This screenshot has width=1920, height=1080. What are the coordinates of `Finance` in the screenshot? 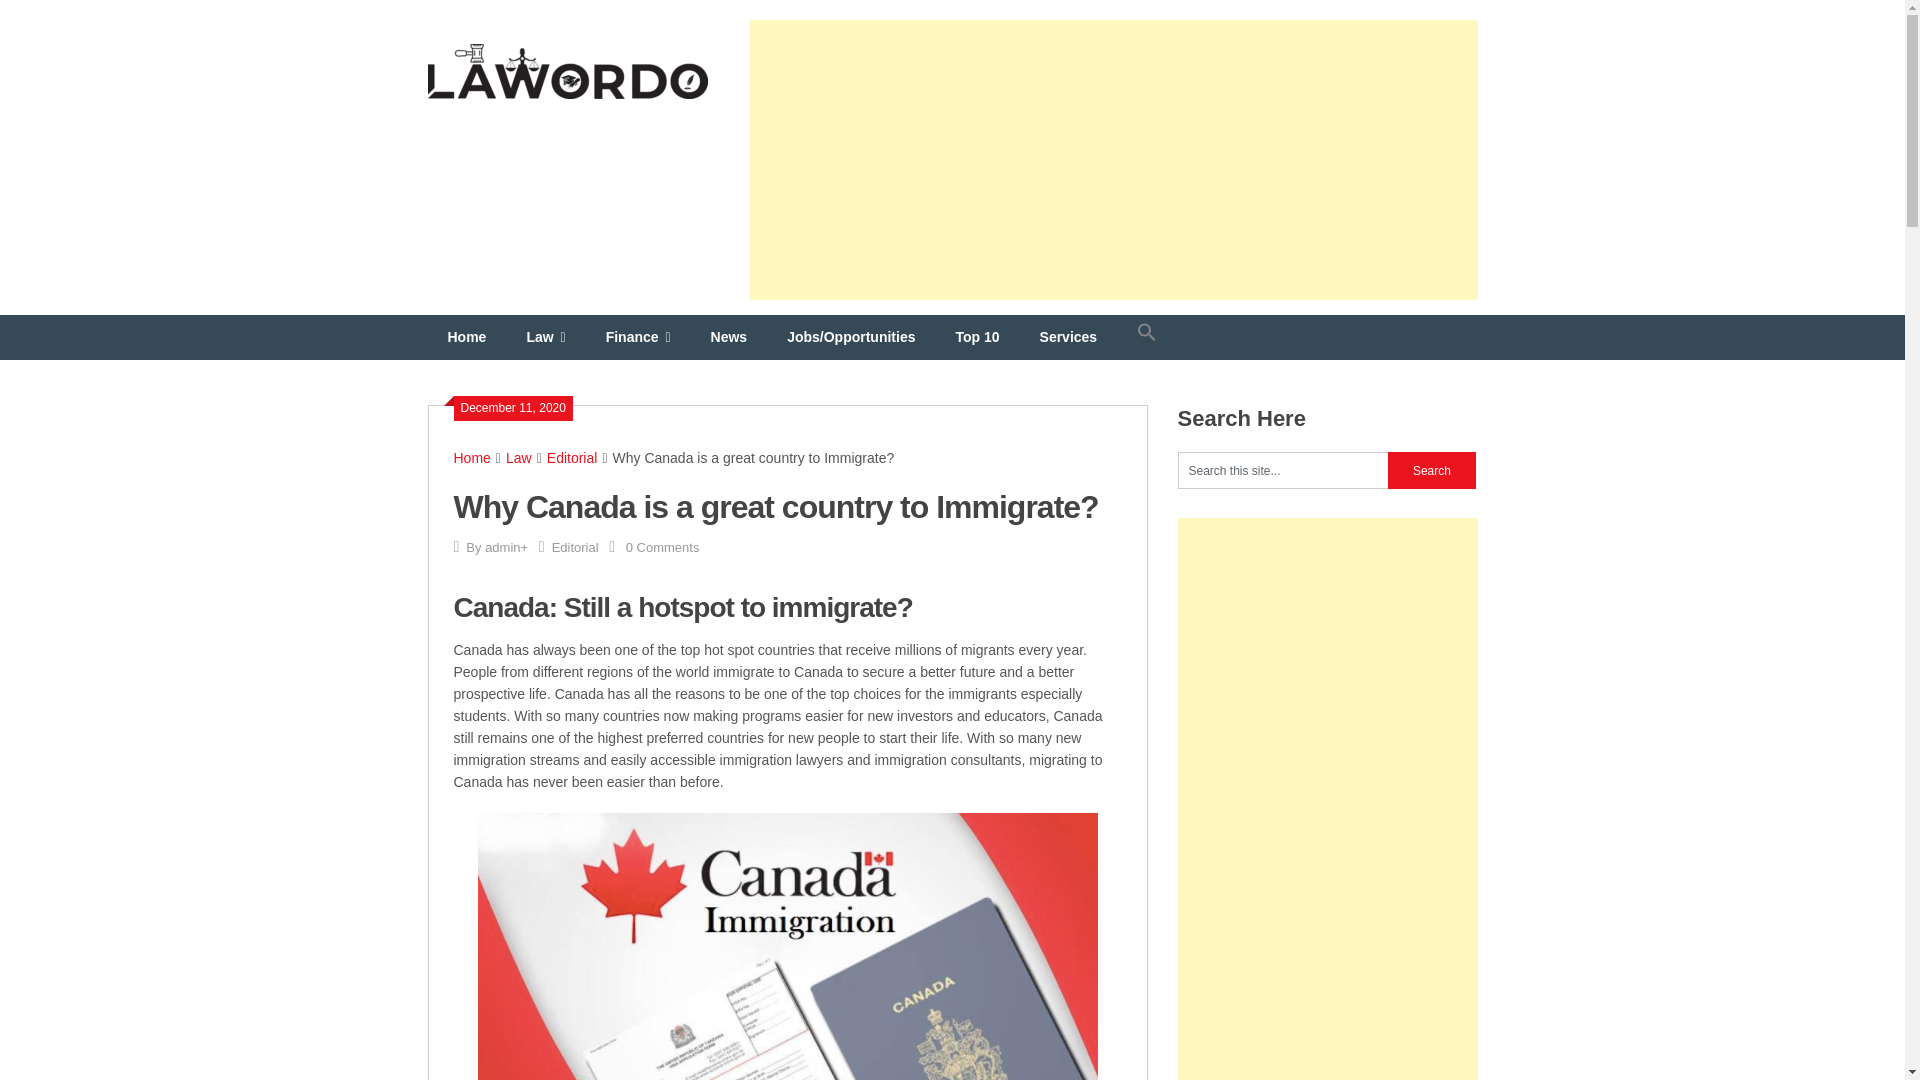 It's located at (638, 337).